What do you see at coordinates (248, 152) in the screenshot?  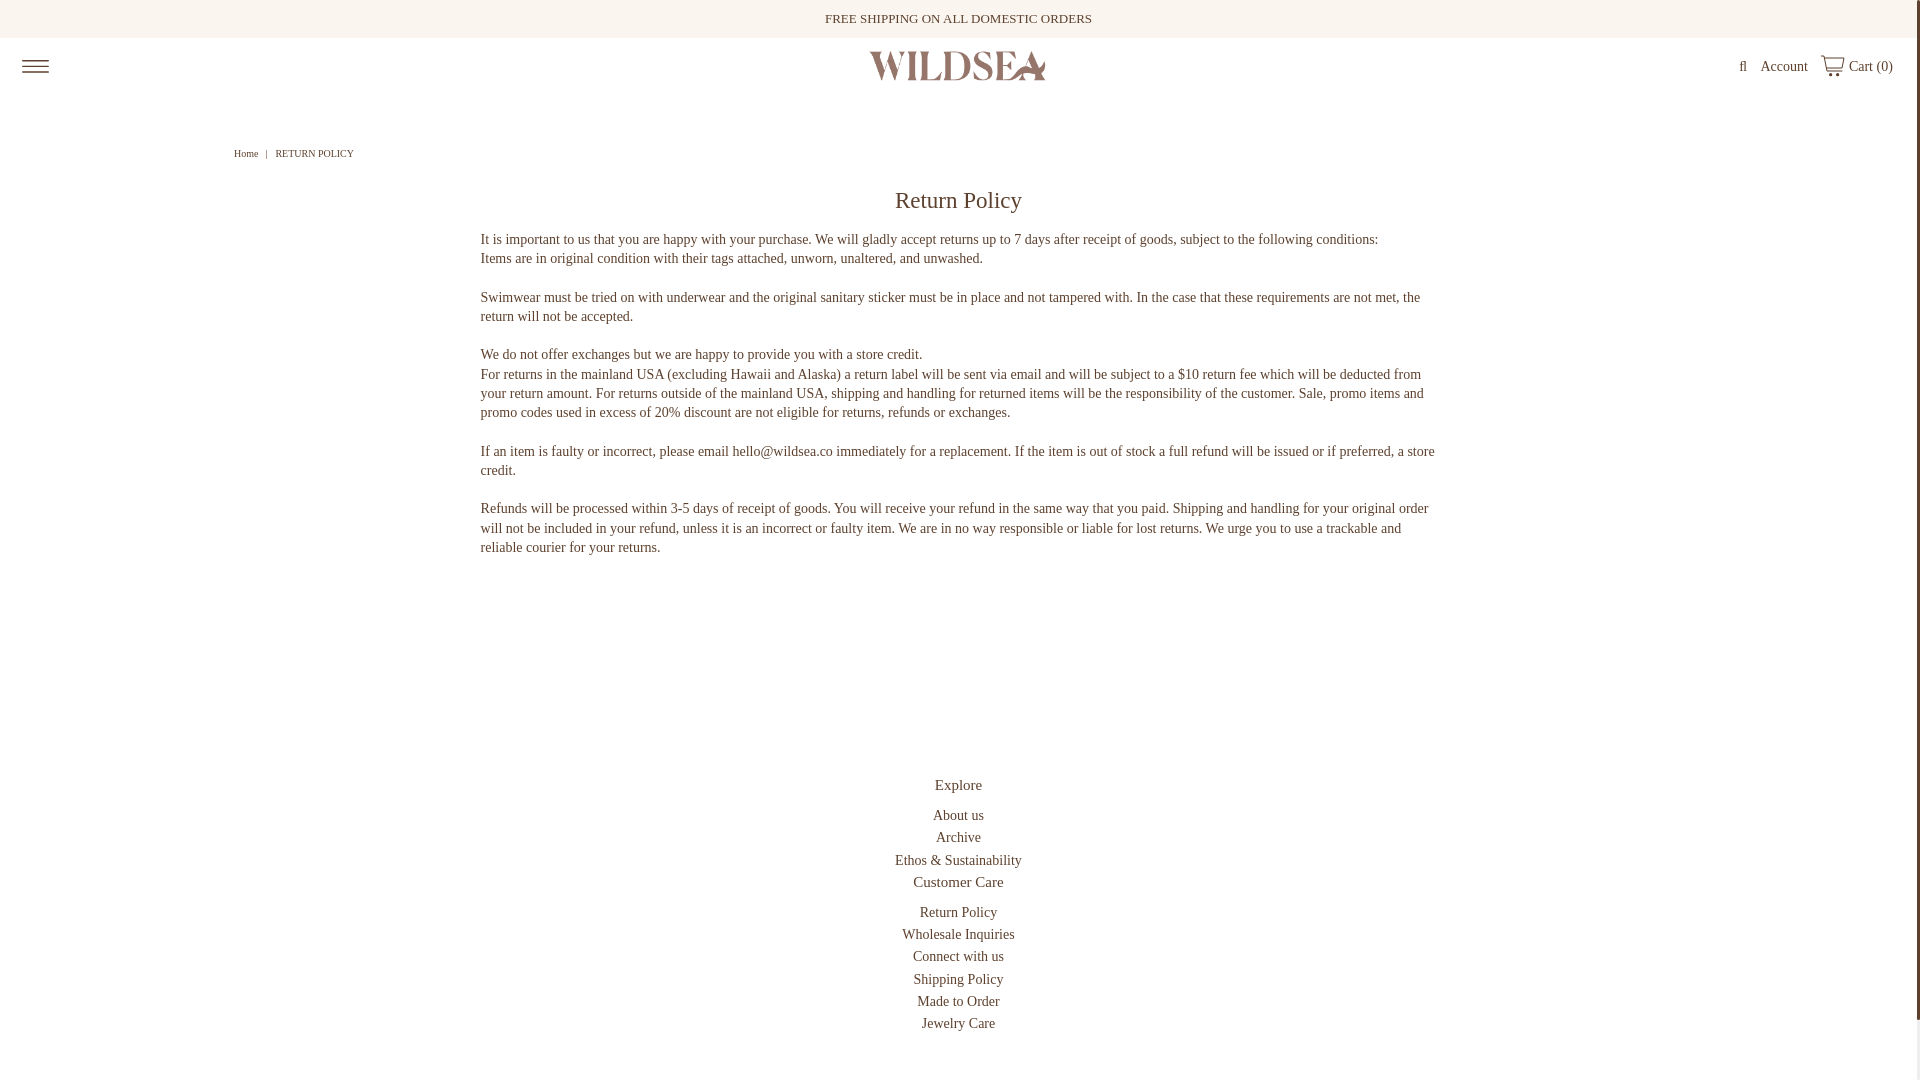 I see `Home` at bounding box center [248, 152].